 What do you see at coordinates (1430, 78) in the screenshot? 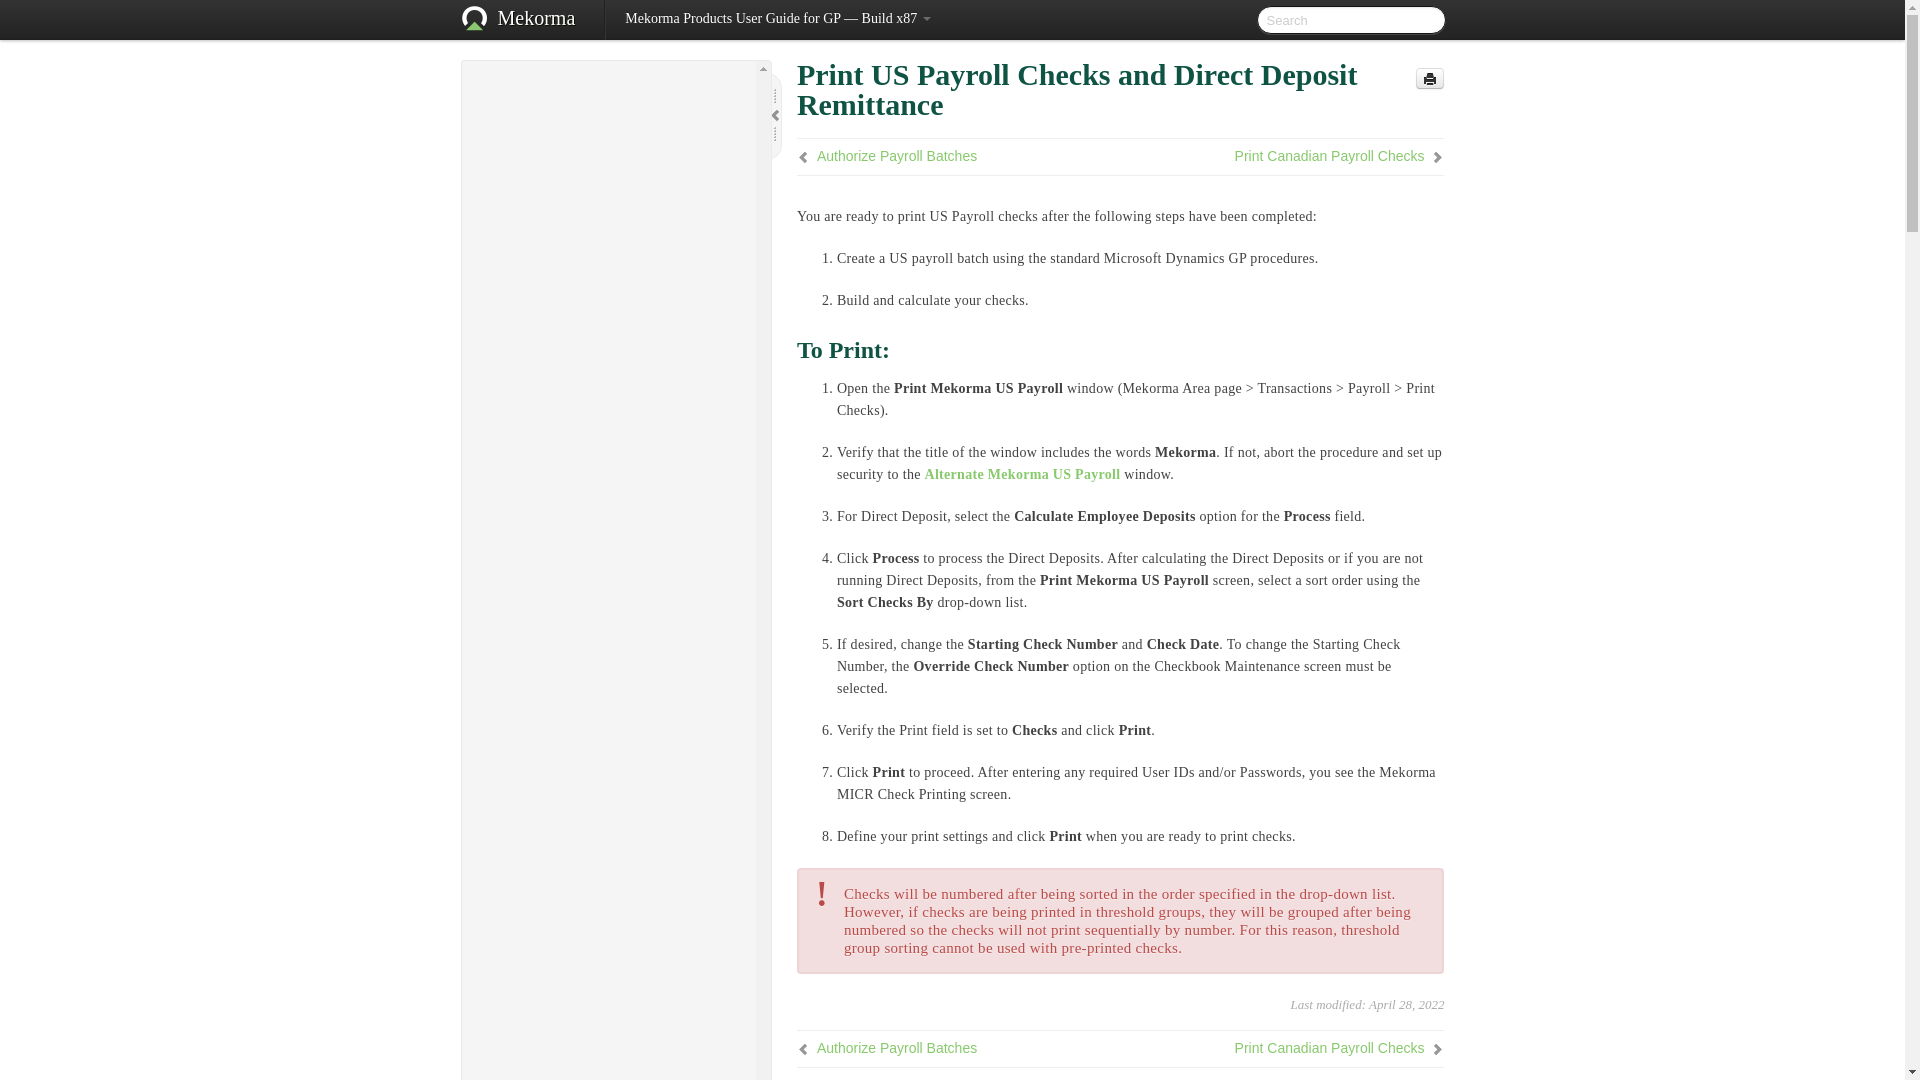
I see `Print page` at bounding box center [1430, 78].